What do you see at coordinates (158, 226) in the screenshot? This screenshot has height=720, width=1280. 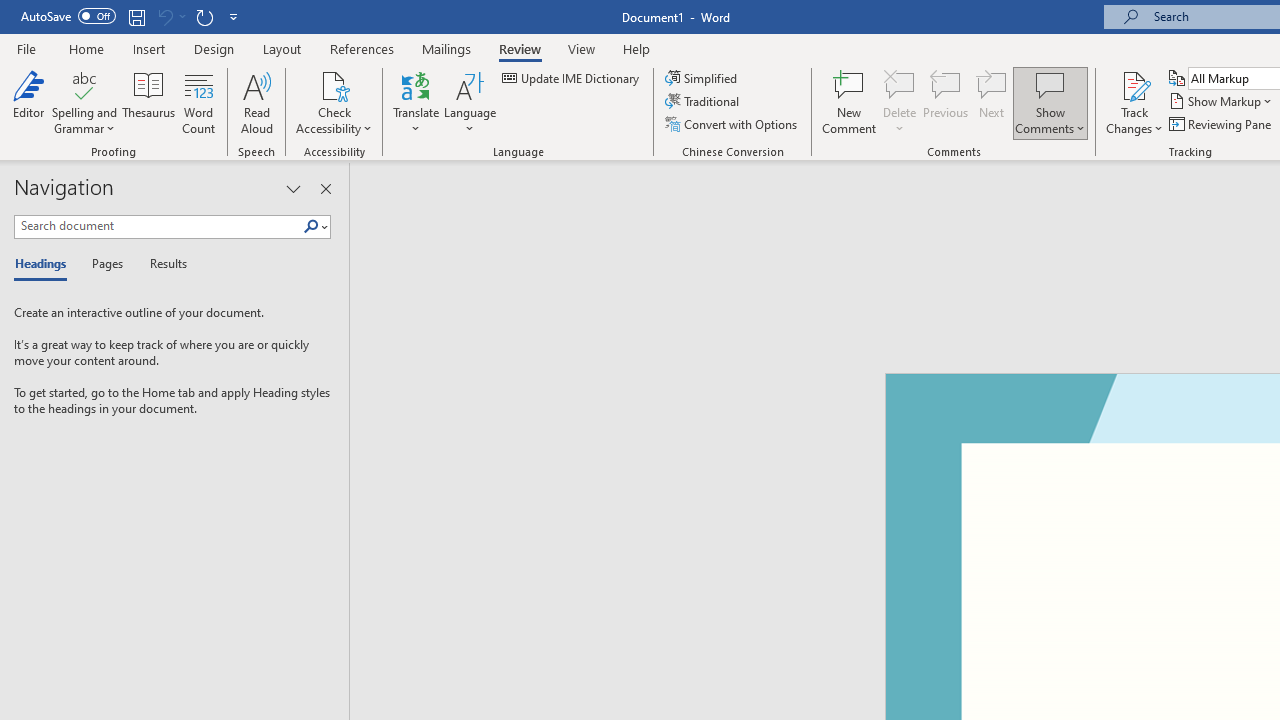 I see `Search document` at bounding box center [158, 226].